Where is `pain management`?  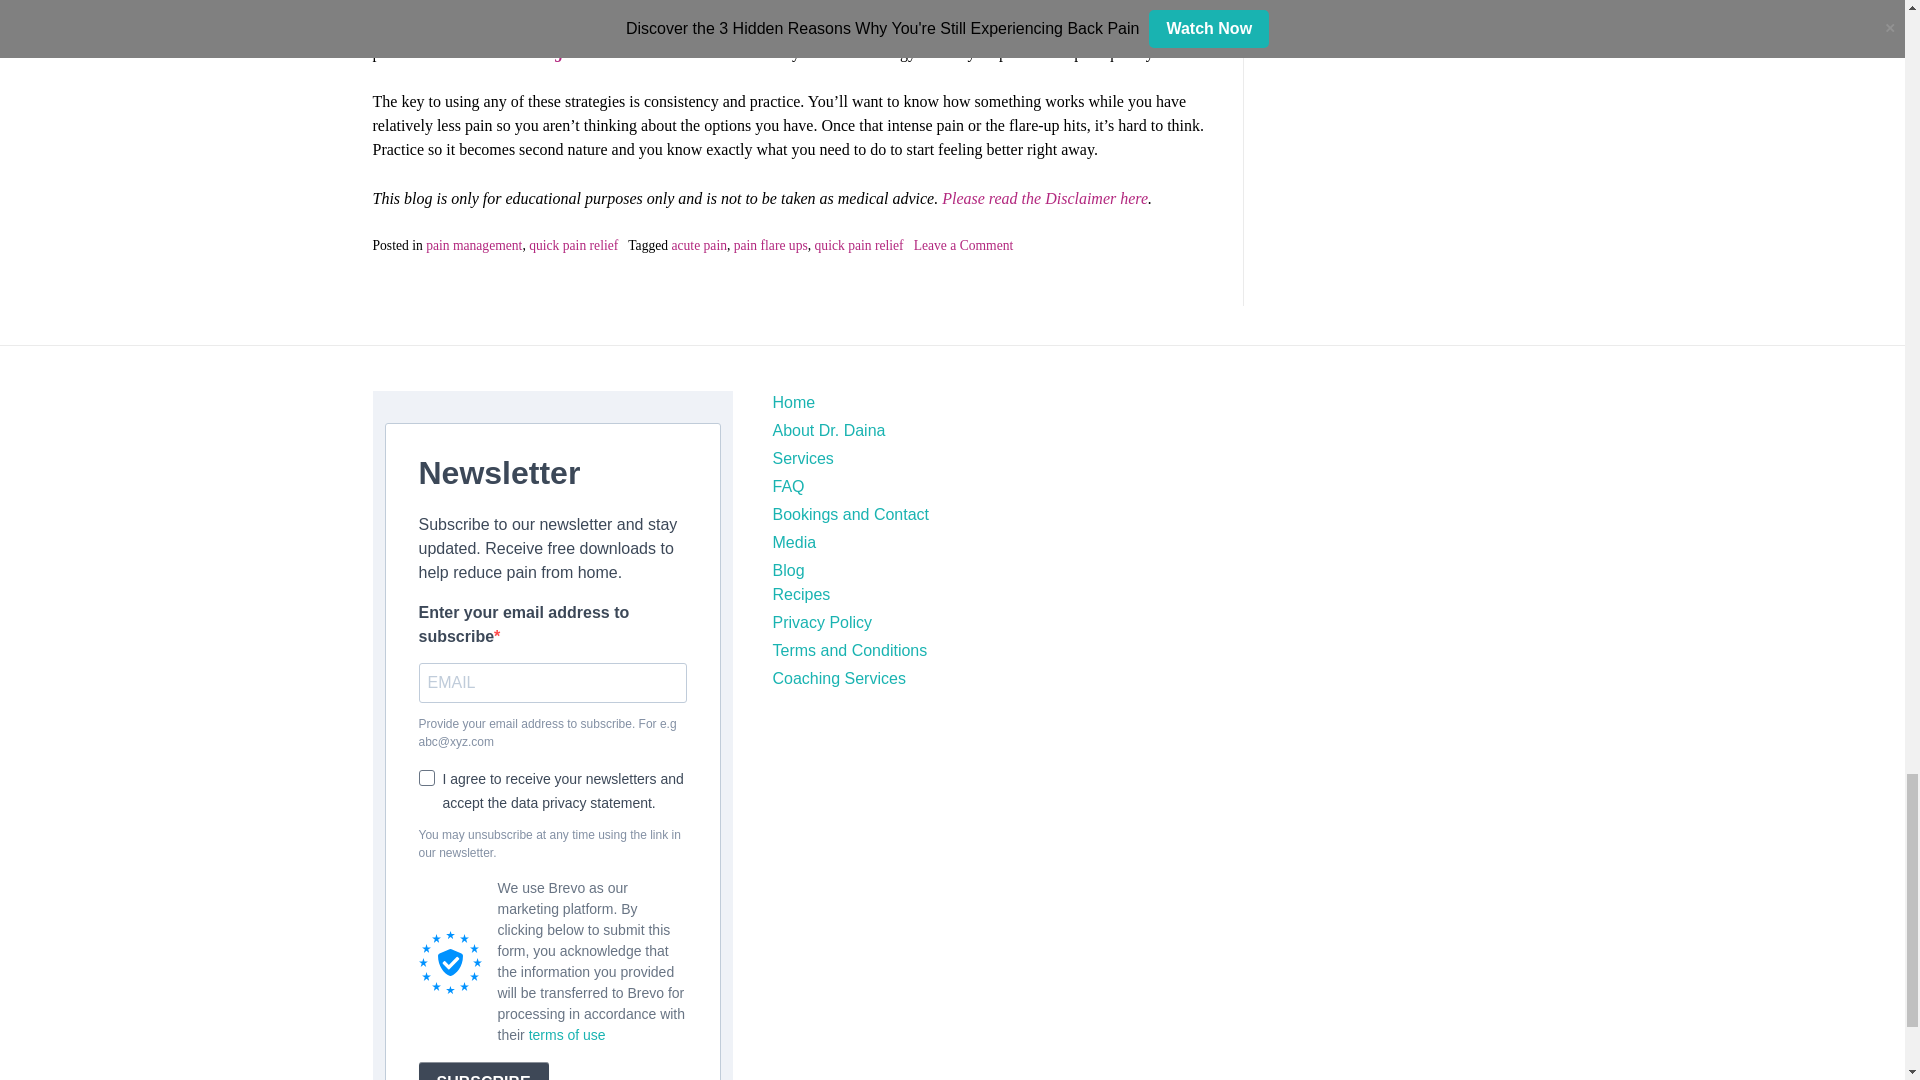 pain management is located at coordinates (474, 244).